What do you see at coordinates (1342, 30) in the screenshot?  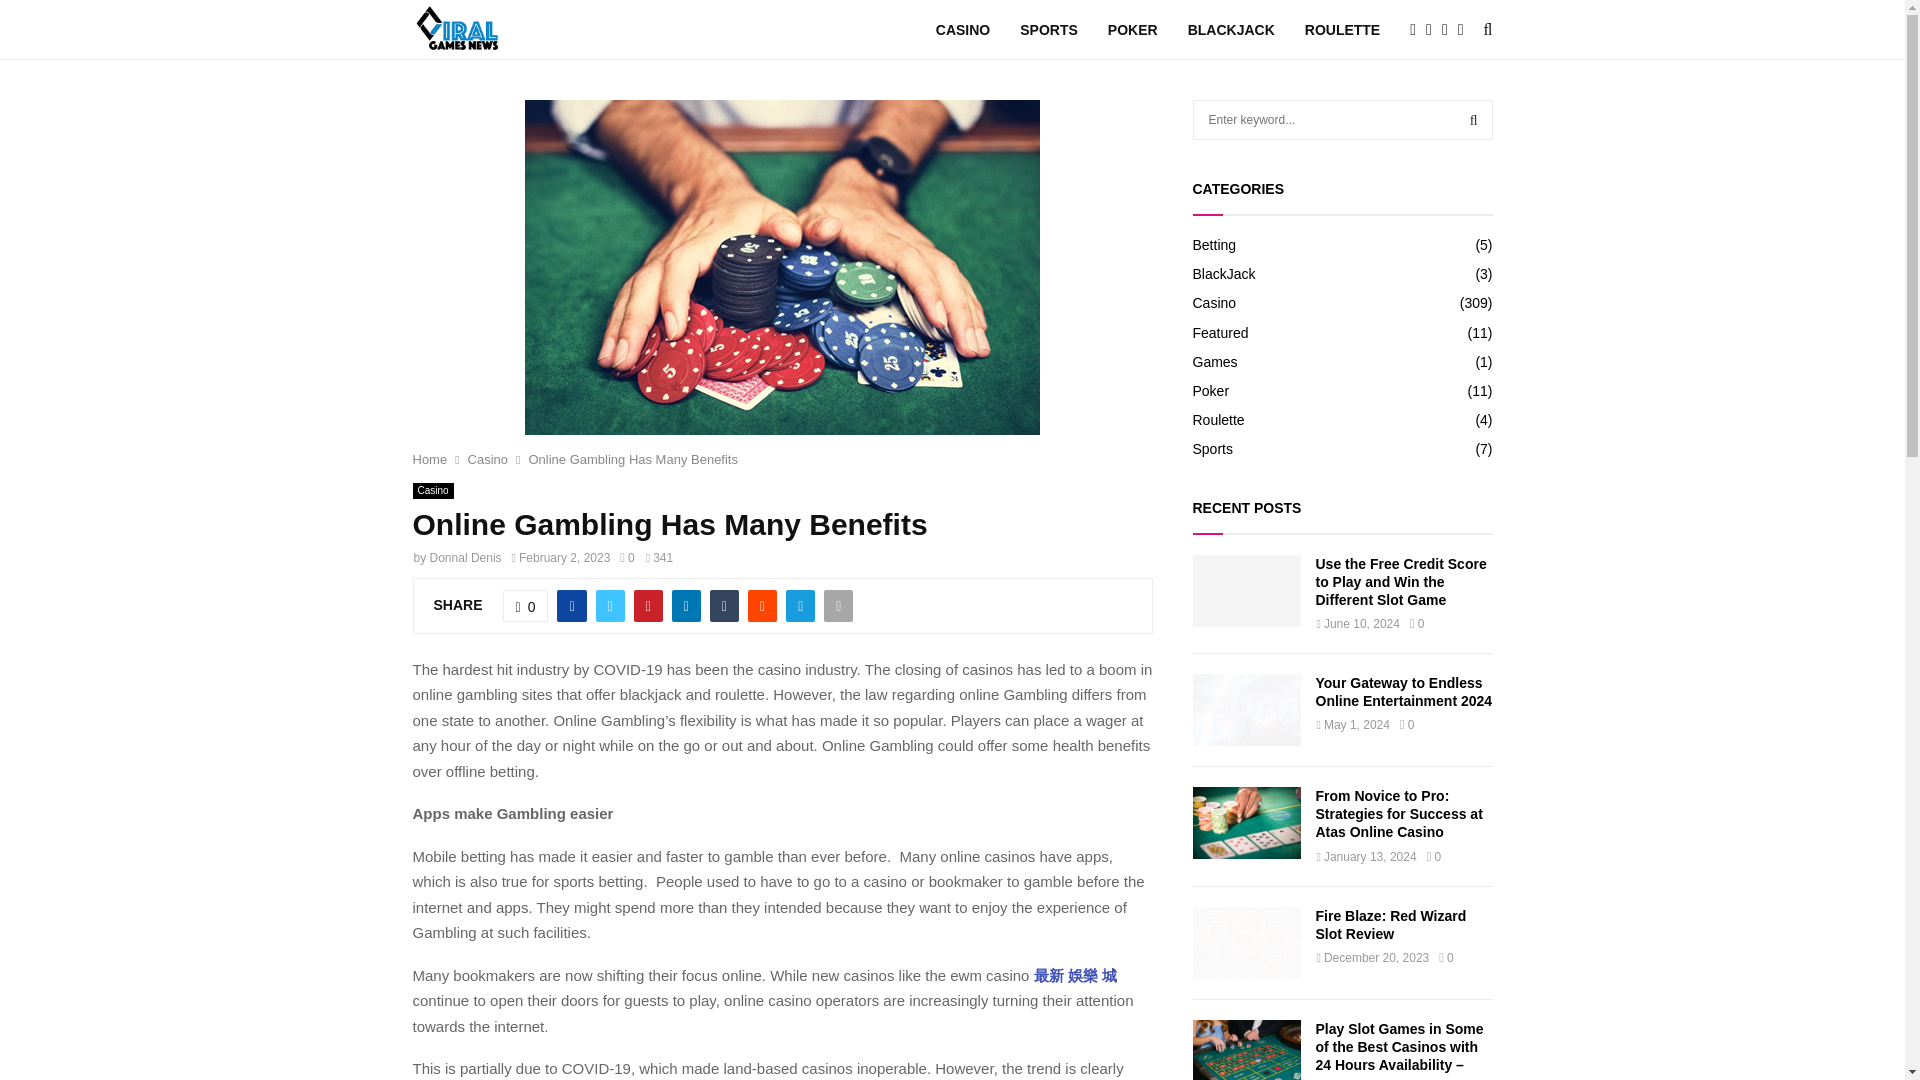 I see `ROULETTE` at bounding box center [1342, 30].